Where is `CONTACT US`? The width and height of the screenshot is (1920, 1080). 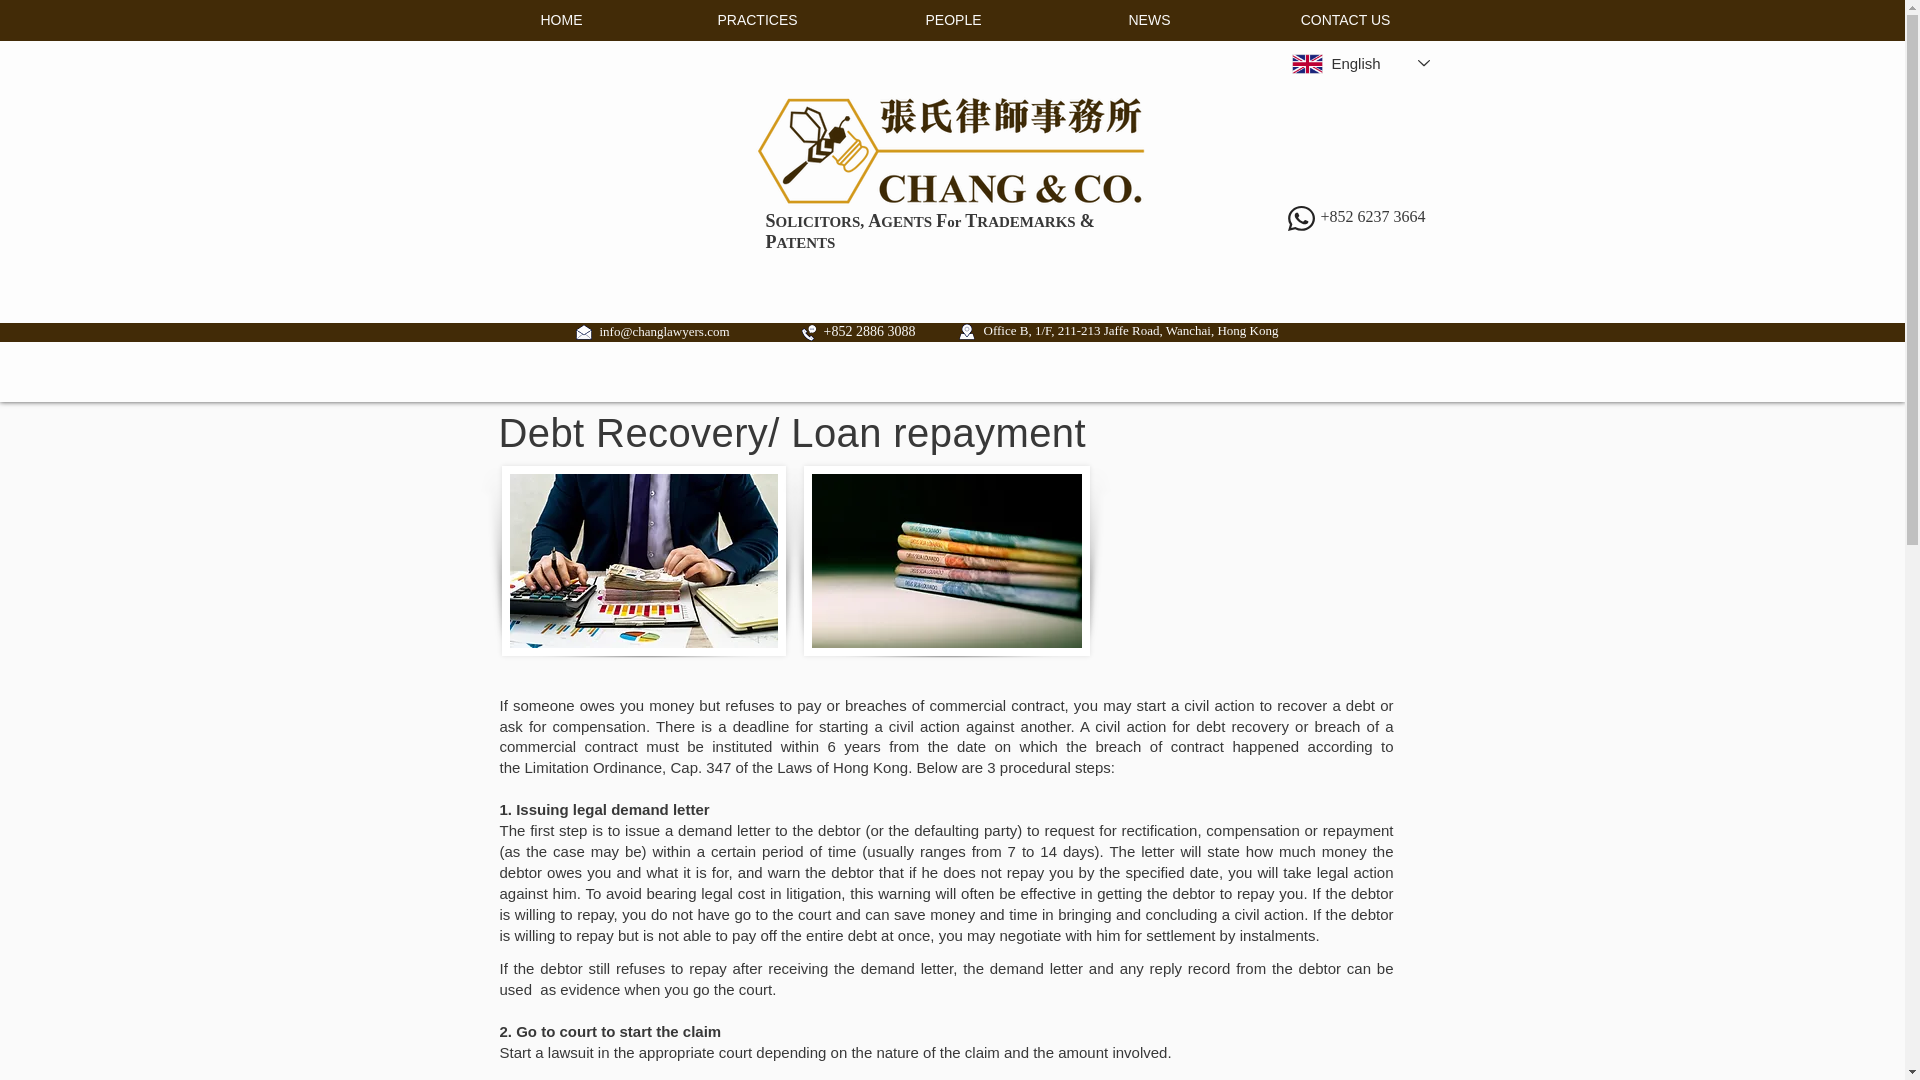 CONTACT US is located at coordinates (1346, 20).